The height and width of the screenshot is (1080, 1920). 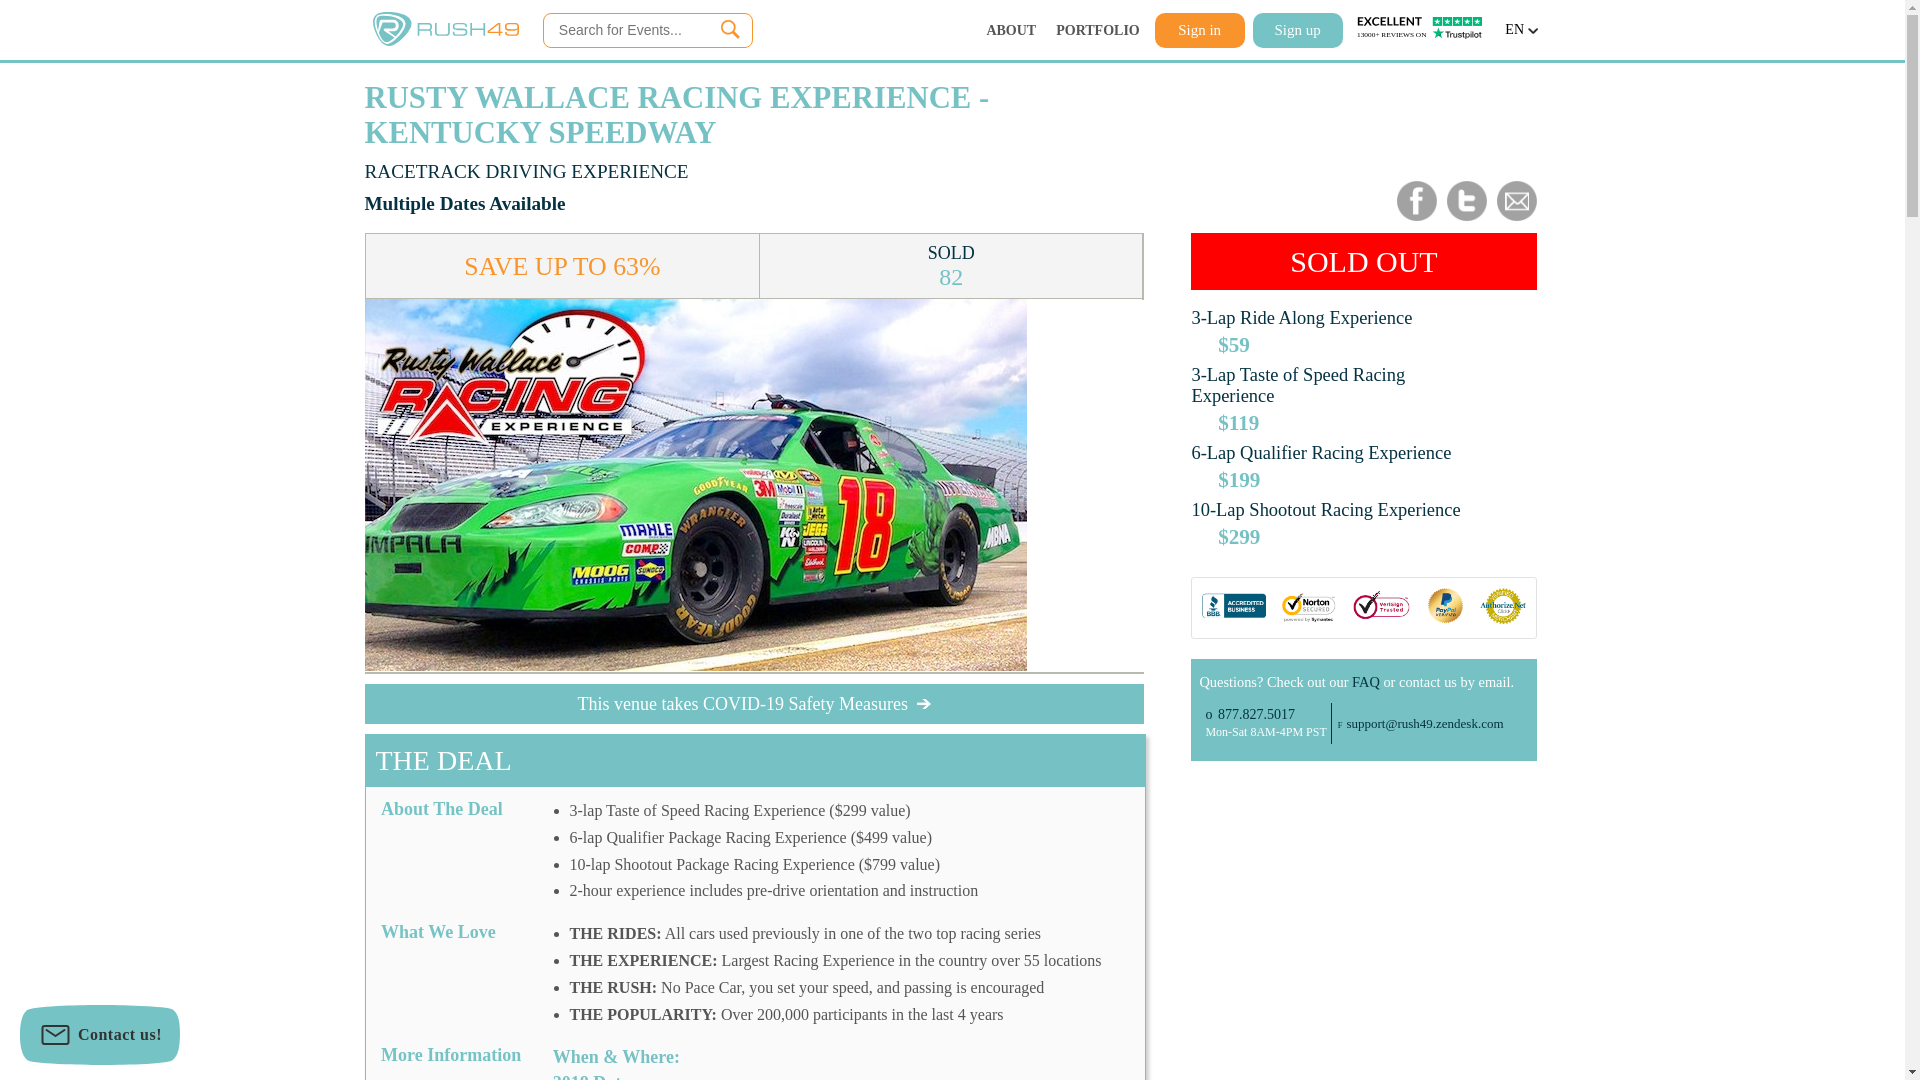 I want to click on Tweet It, so click(x=1098, y=30).